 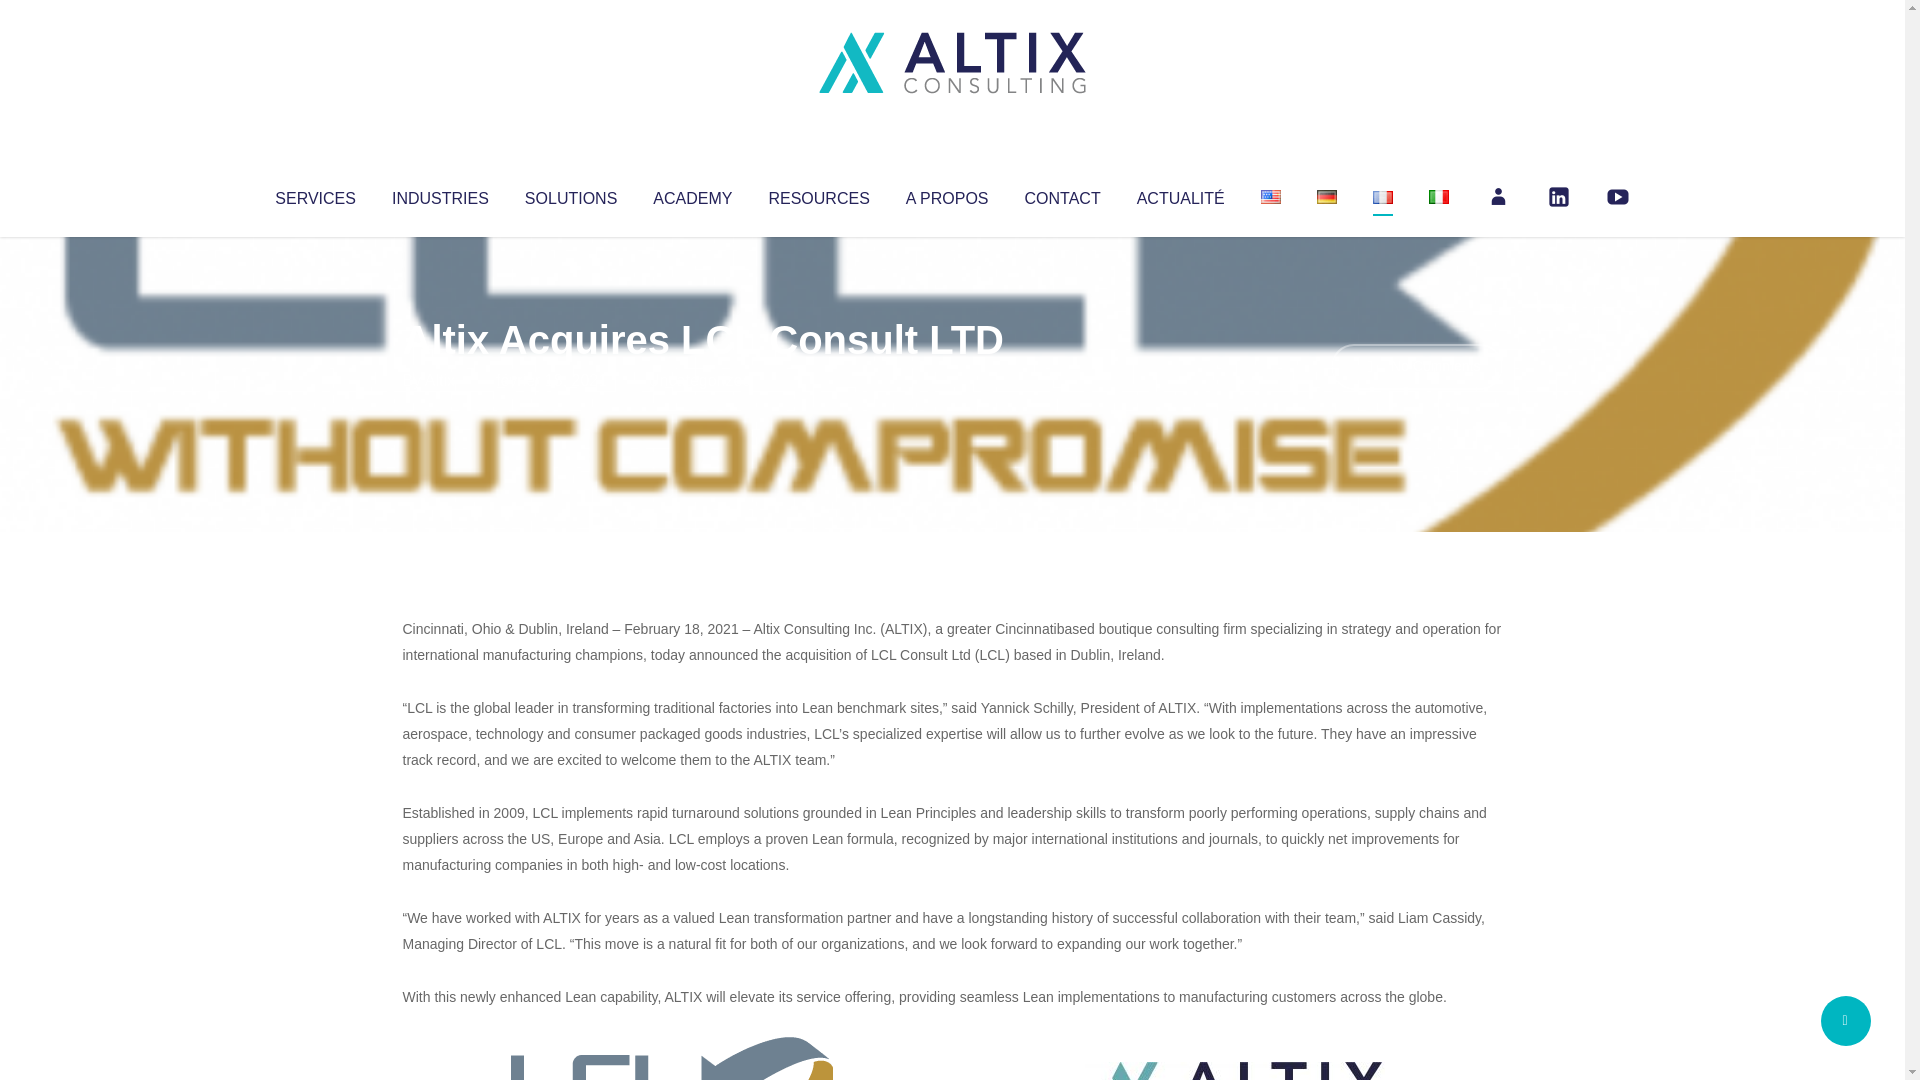 What do you see at coordinates (314, 194) in the screenshot?
I see `SERVICES` at bounding box center [314, 194].